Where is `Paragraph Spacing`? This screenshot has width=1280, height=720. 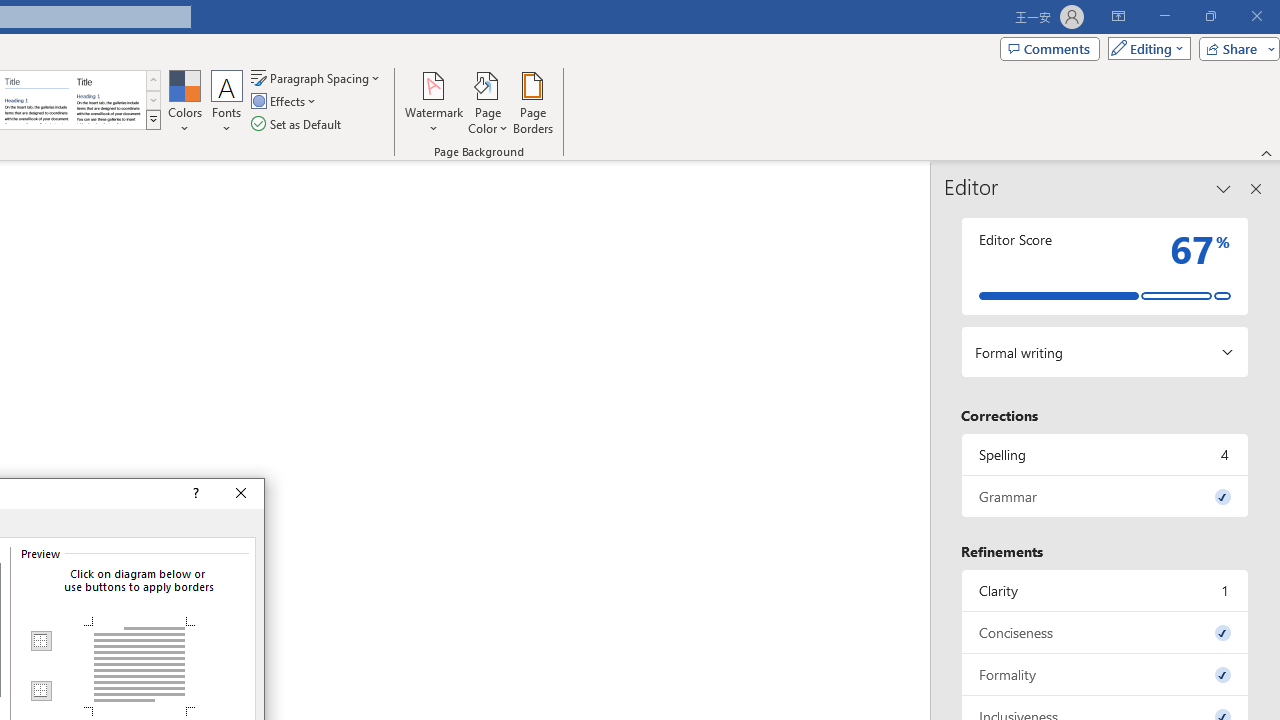 Paragraph Spacing is located at coordinates (317, 78).